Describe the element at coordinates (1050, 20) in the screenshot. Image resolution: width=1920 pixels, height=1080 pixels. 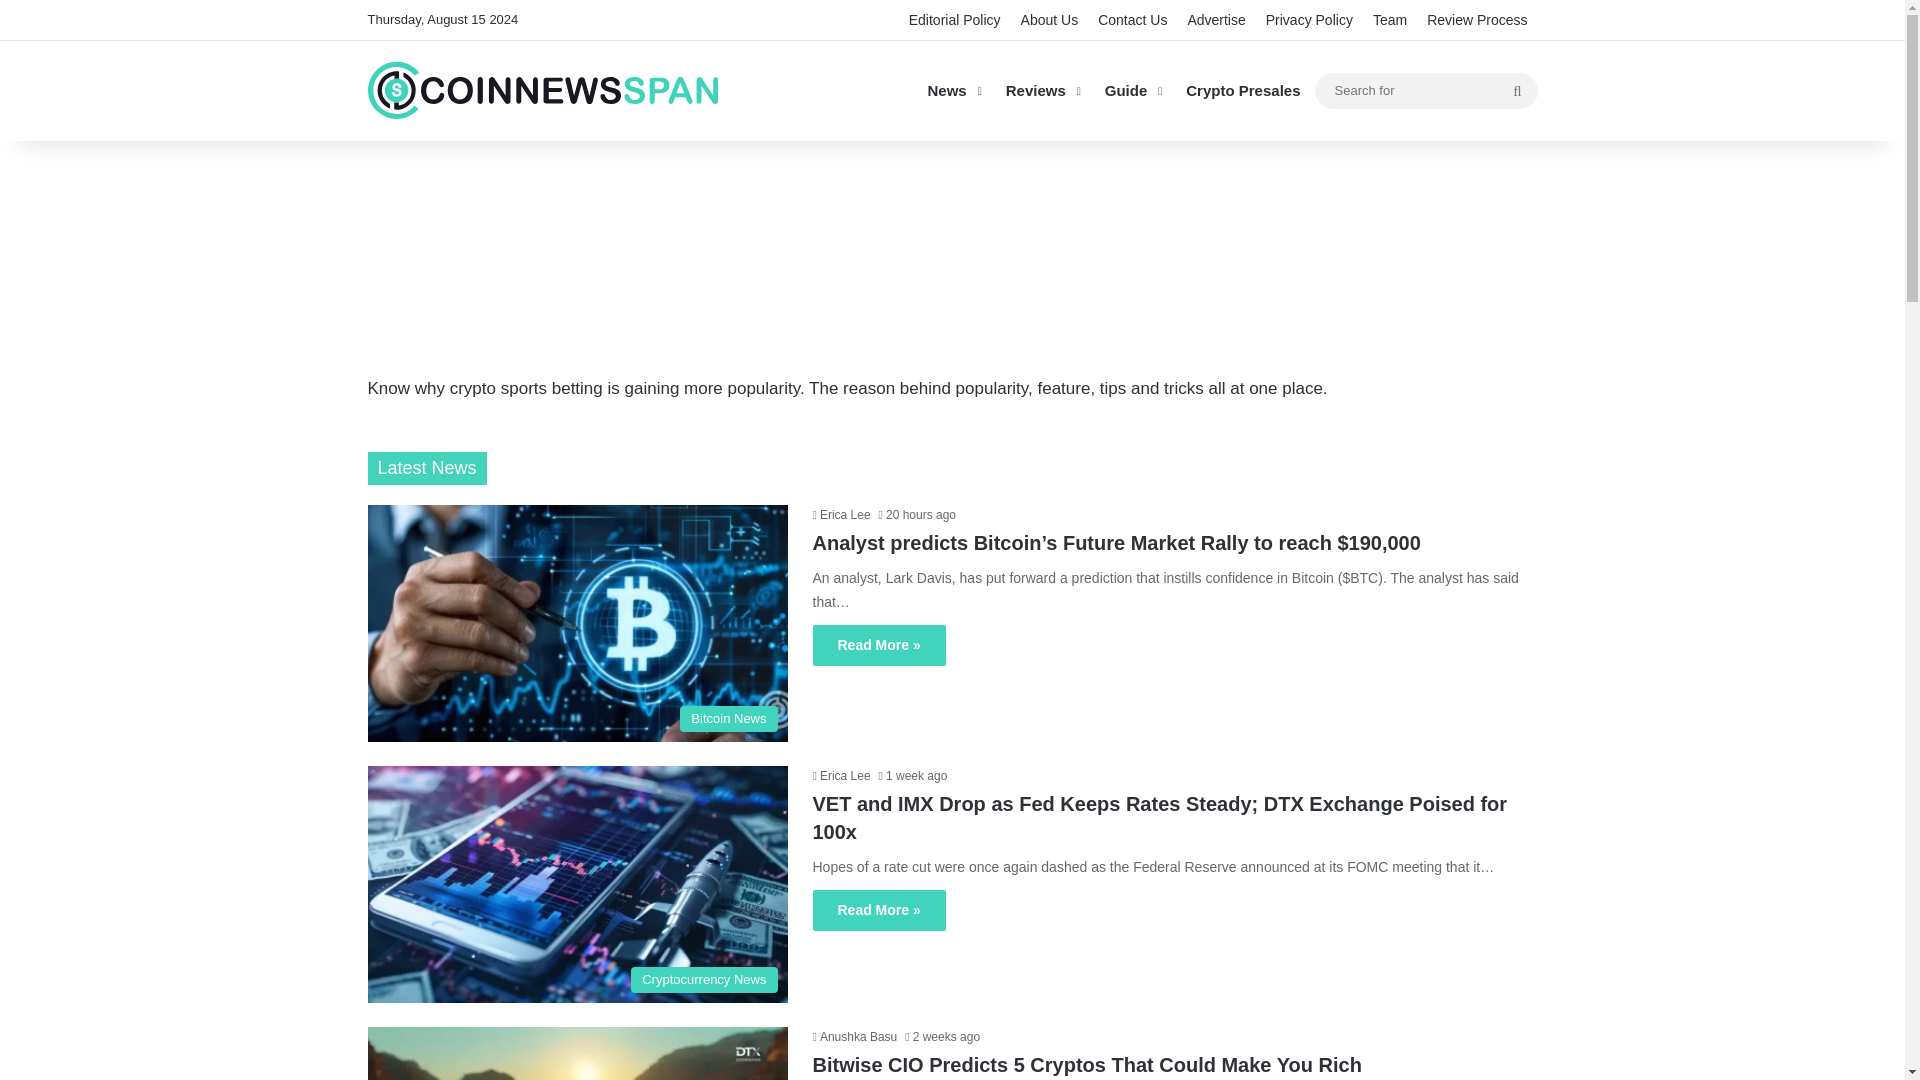
I see `About Us` at that location.